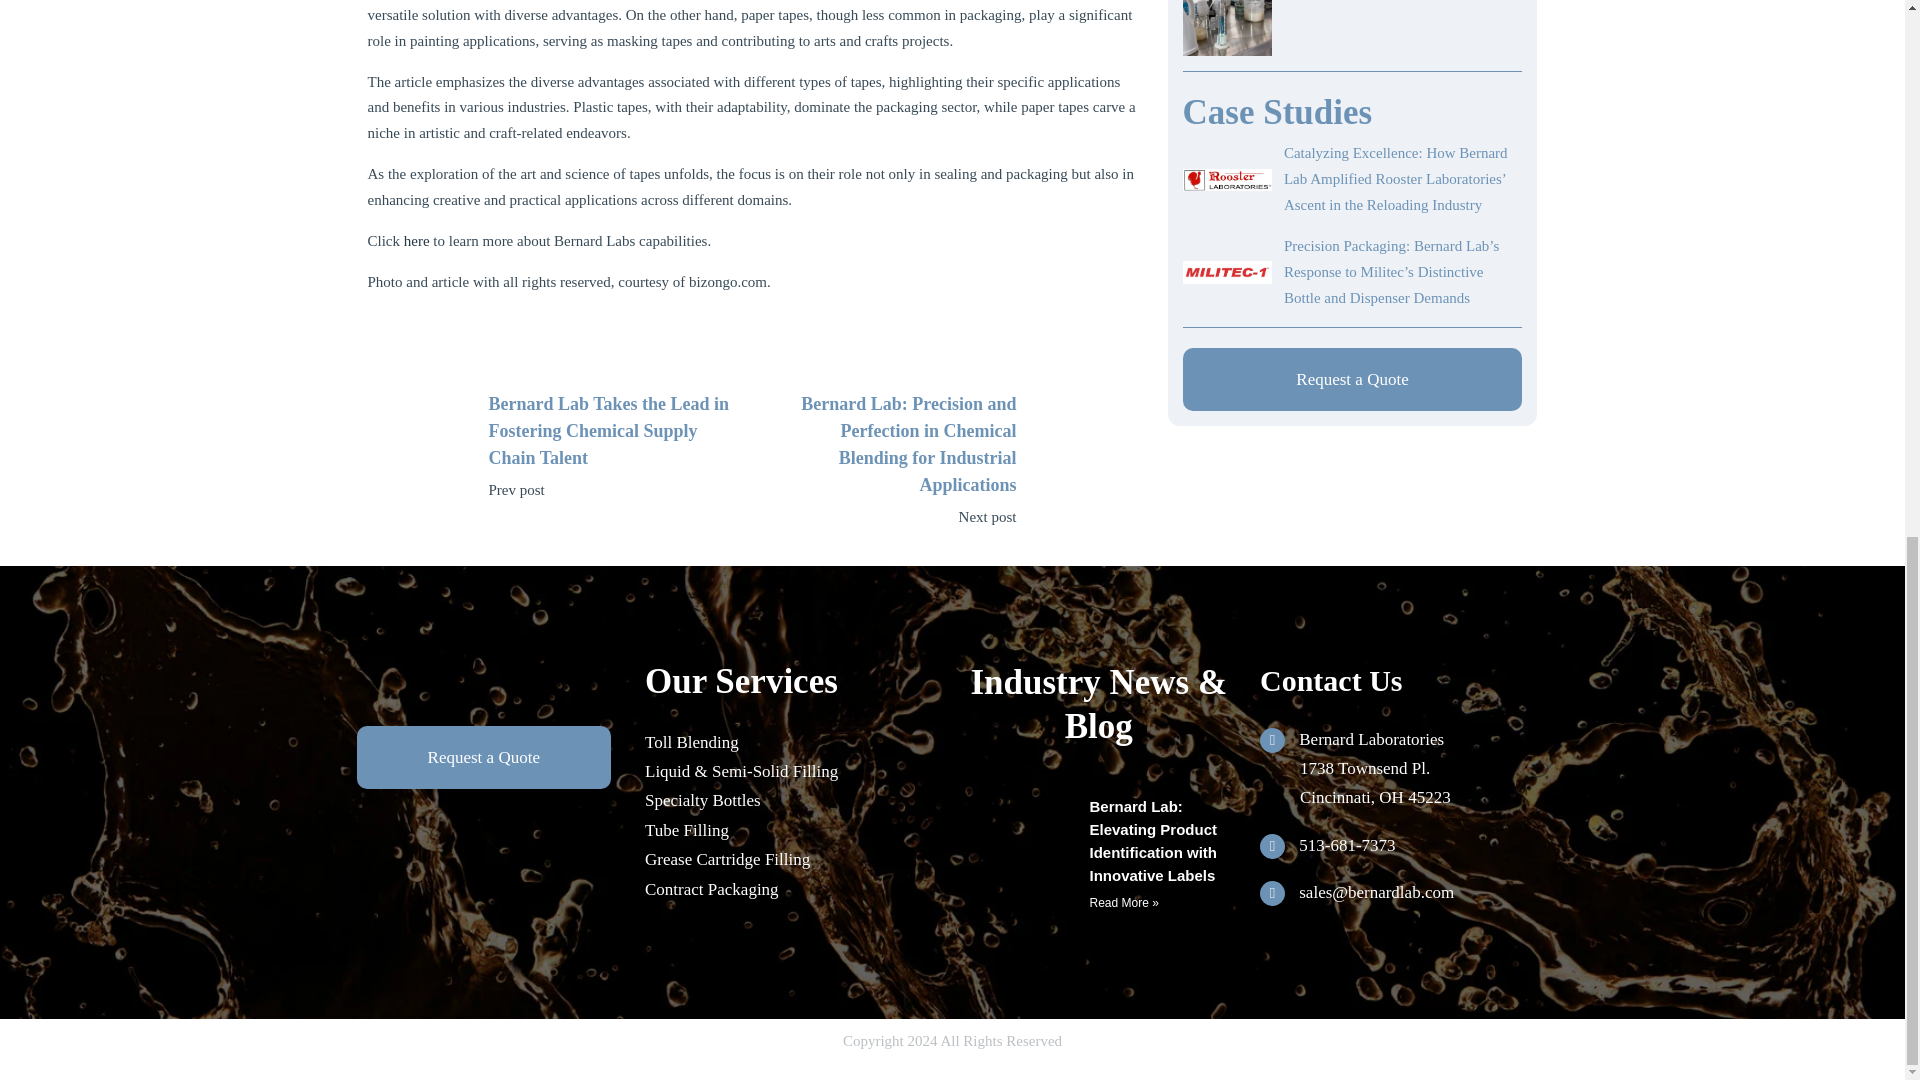 The height and width of the screenshot is (1080, 1920). I want to click on Next post, so click(892, 518).